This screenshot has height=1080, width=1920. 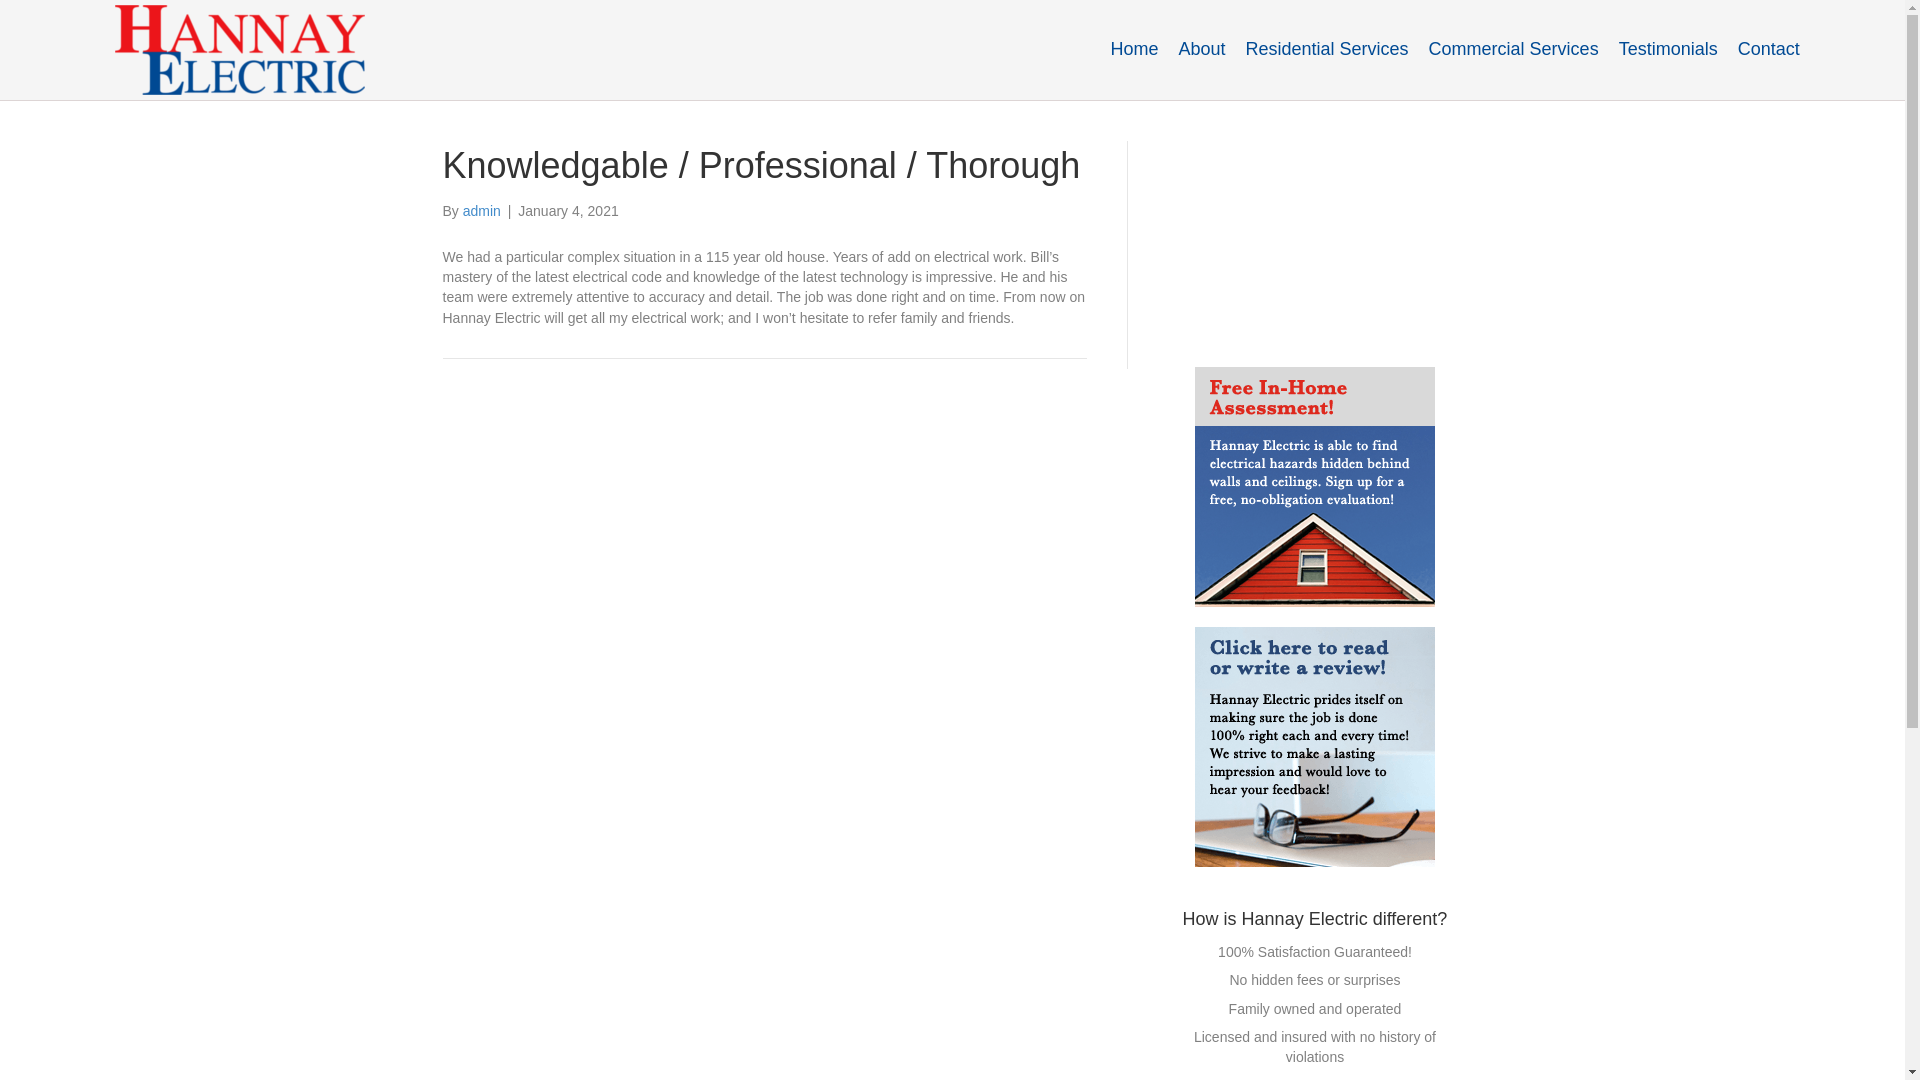 What do you see at coordinates (1513, 48) in the screenshot?
I see `Commercial Services` at bounding box center [1513, 48].